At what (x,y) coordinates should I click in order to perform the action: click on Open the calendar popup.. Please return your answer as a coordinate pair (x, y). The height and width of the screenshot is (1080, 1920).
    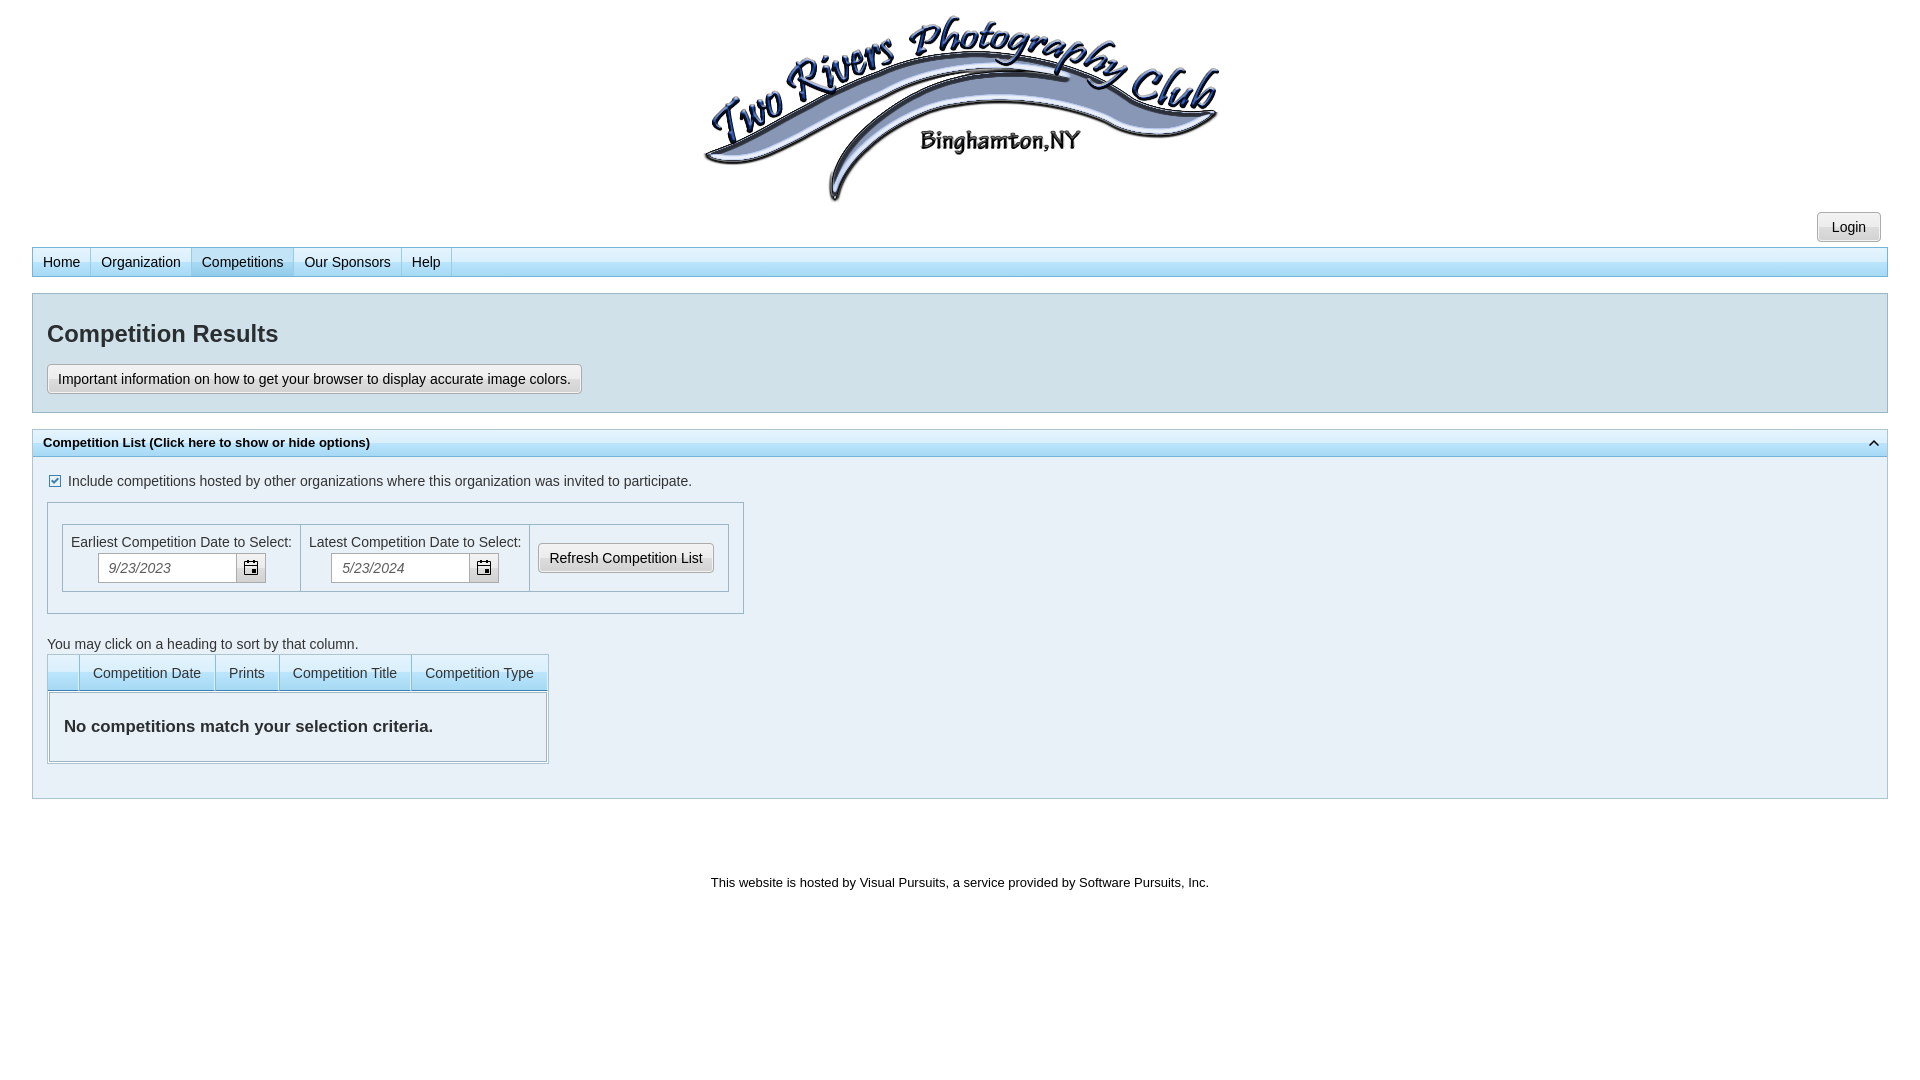
    Looking at the image, I should click on (484, 568).